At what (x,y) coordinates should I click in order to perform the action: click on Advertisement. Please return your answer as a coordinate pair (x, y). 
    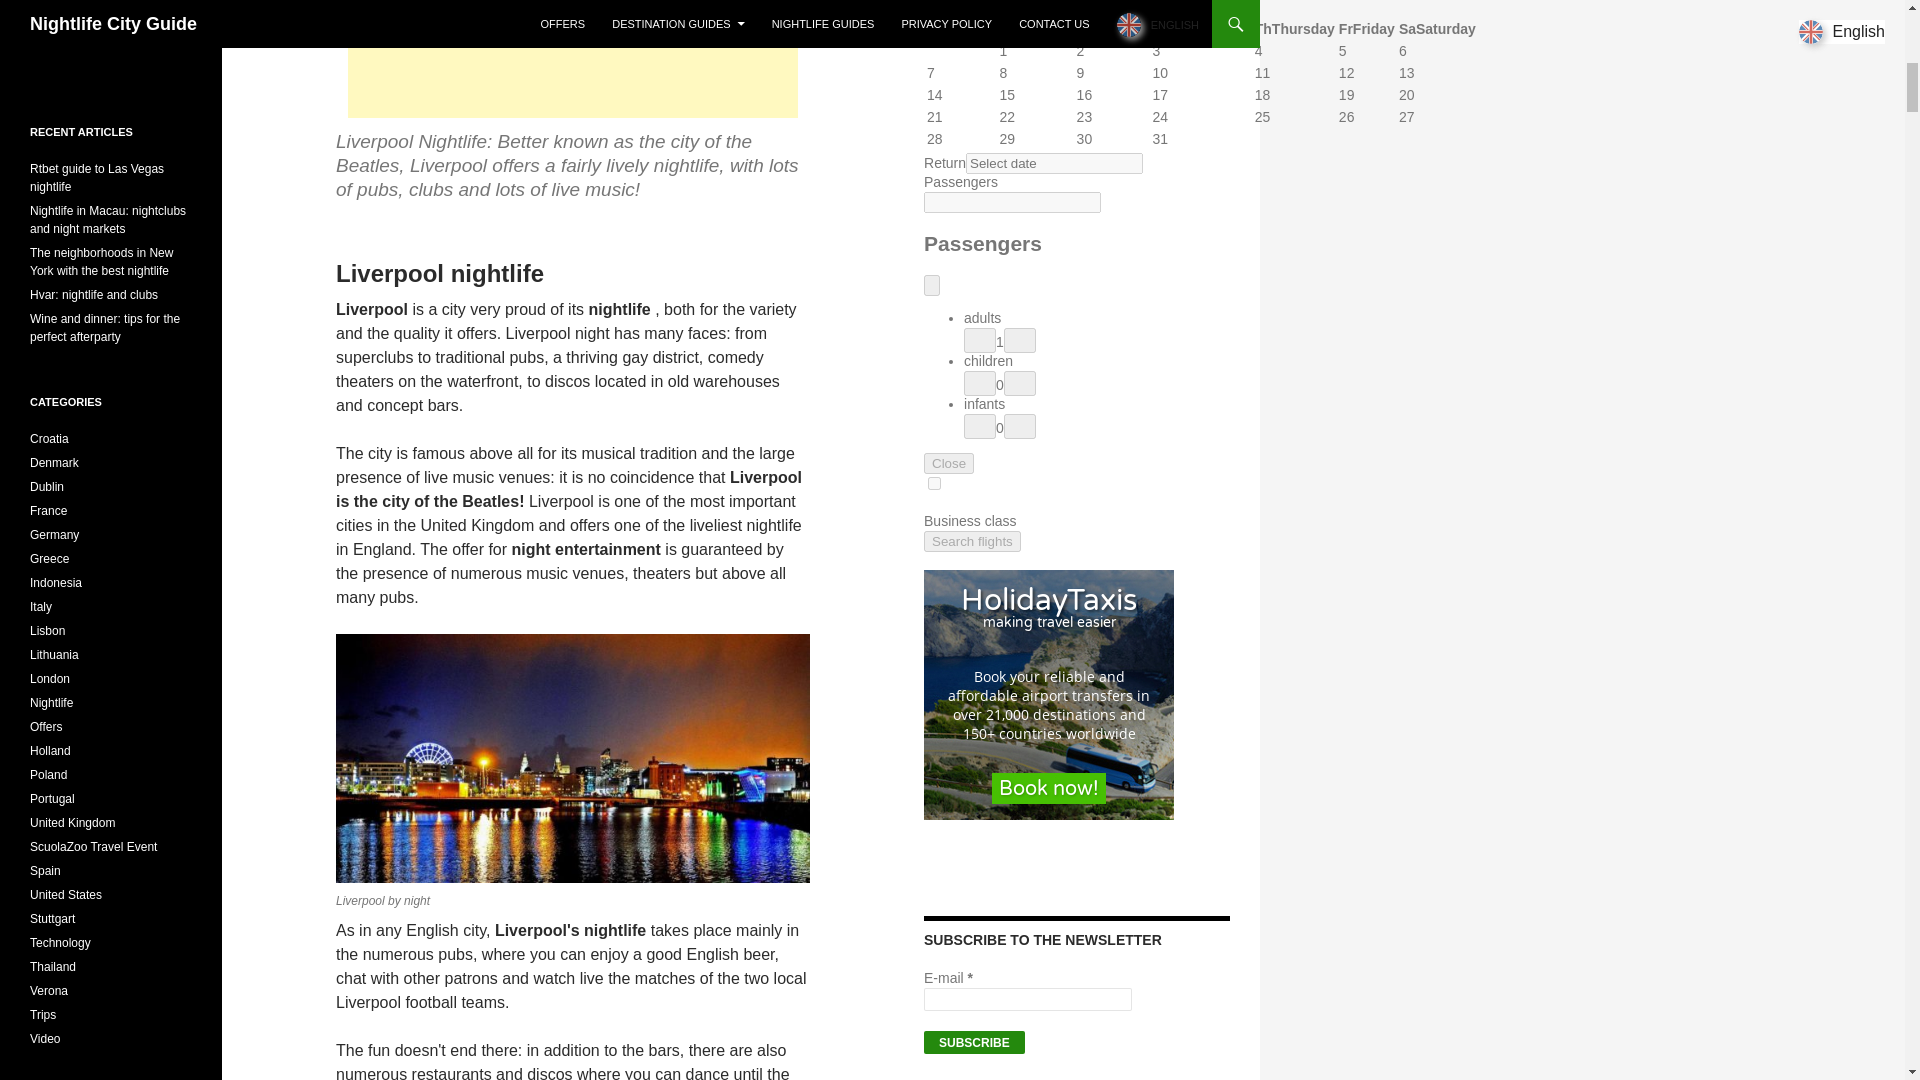
    Looking at the image, I should click on (572, 58).